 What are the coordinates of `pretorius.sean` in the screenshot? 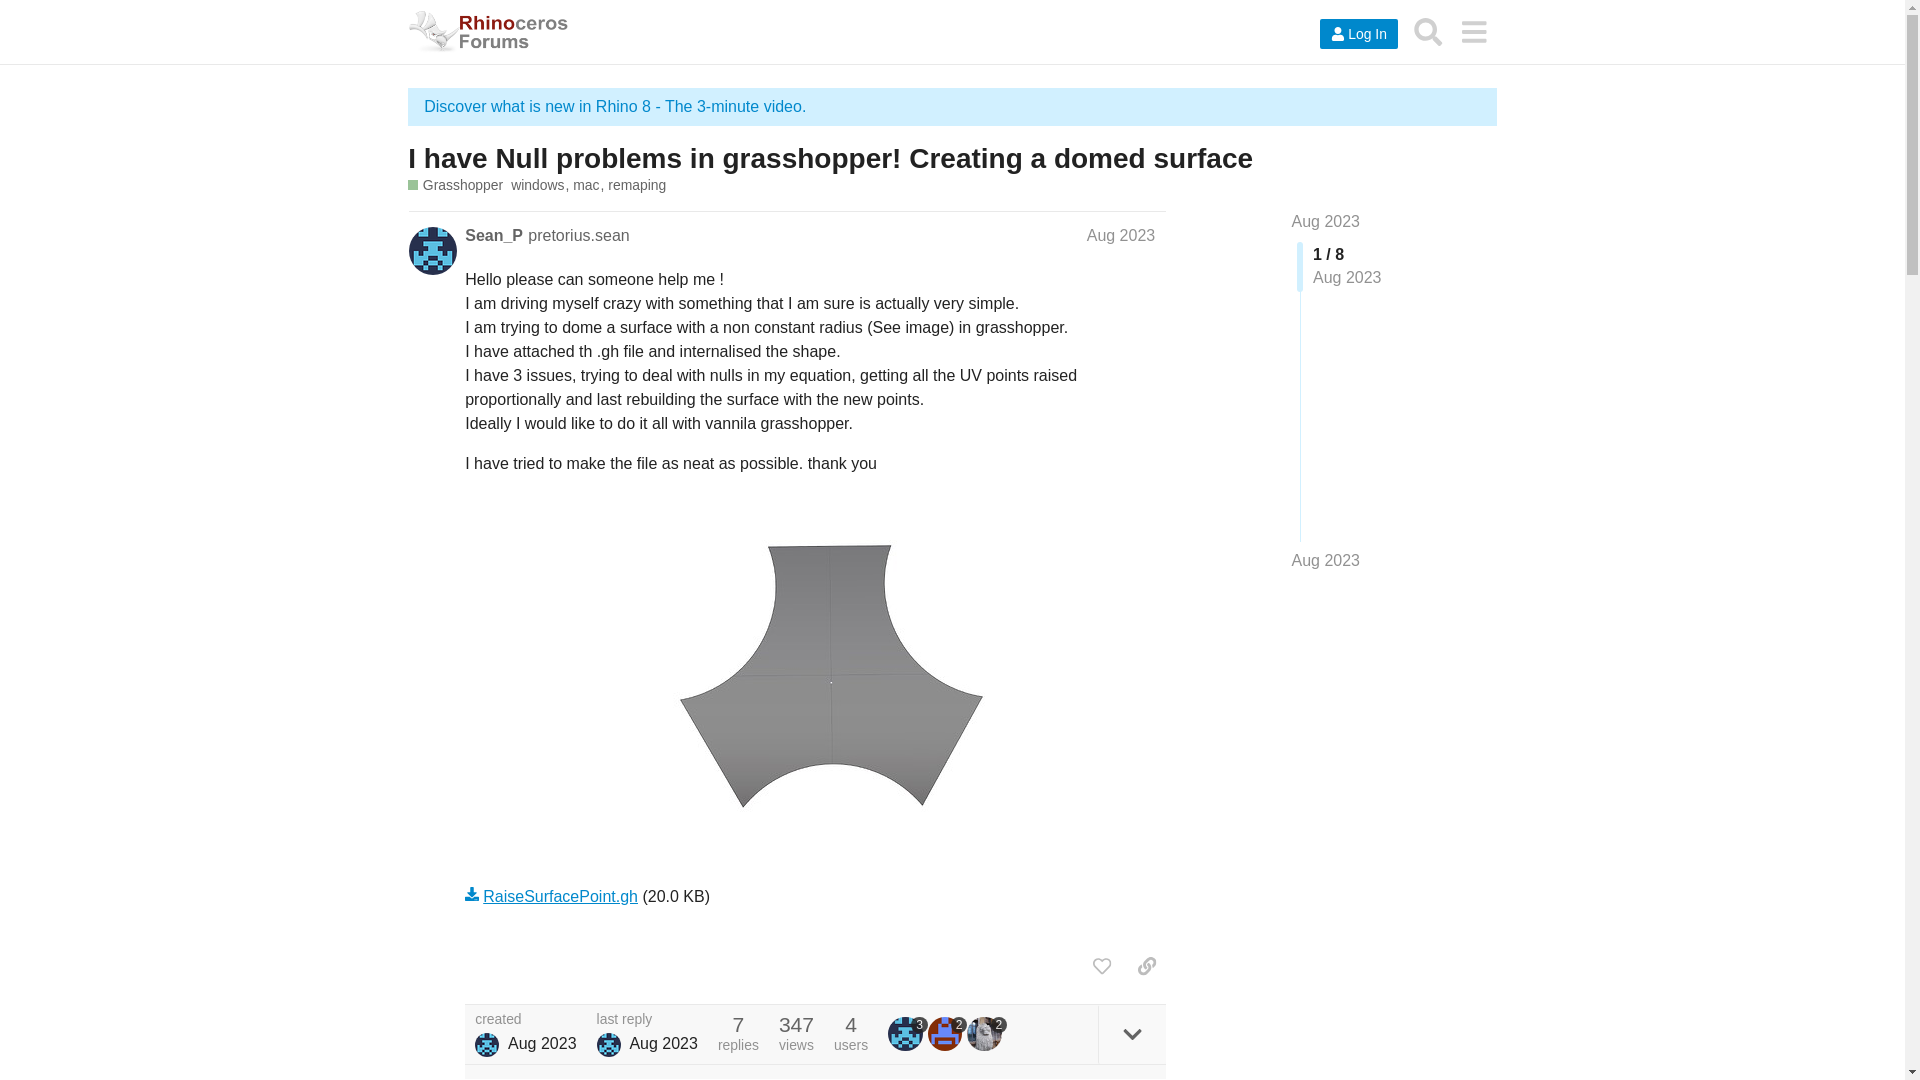 It's located at (578, 235).